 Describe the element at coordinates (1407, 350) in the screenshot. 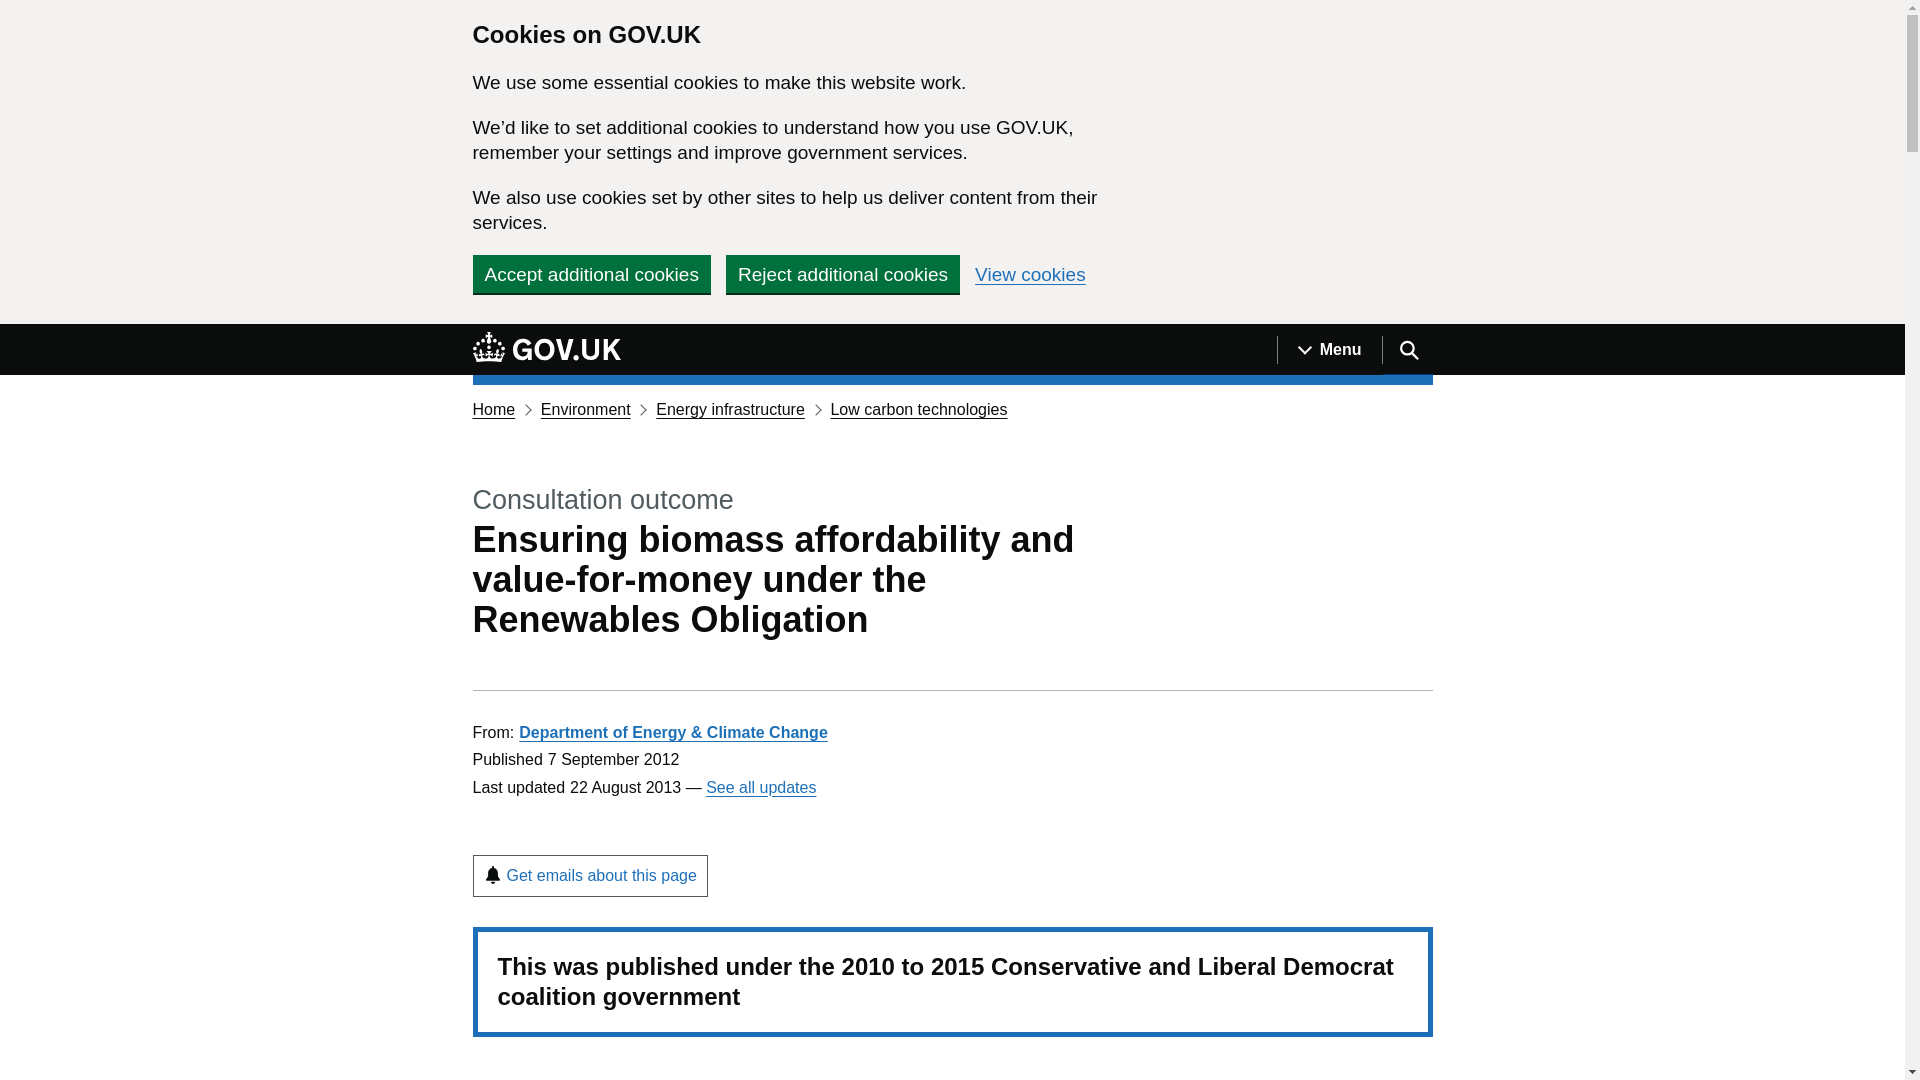

I see `Search GOV.UK` at that location.